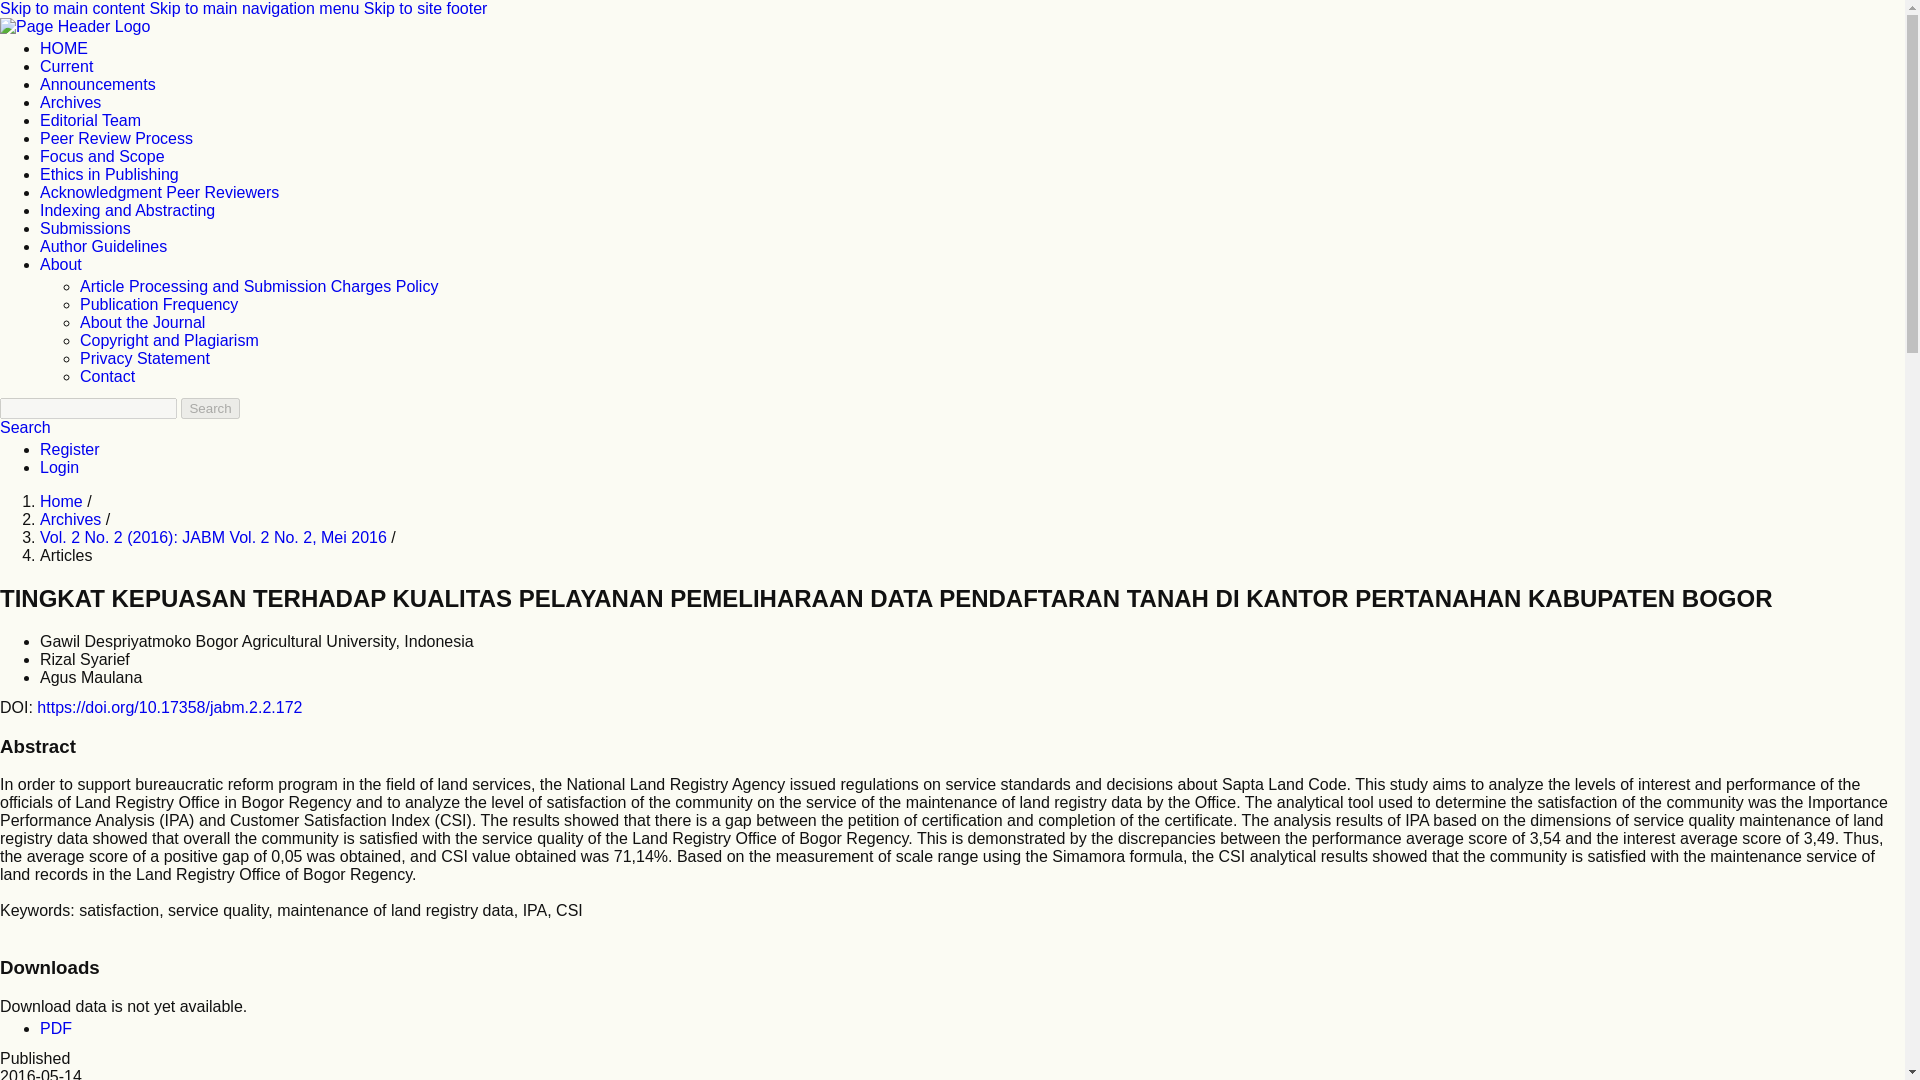 The width and height of the screenshot is (1920, 1080). Describe the element at coordinates (170, 340) in the screenshot. I see `Copyright and Plagiarism` at that location.